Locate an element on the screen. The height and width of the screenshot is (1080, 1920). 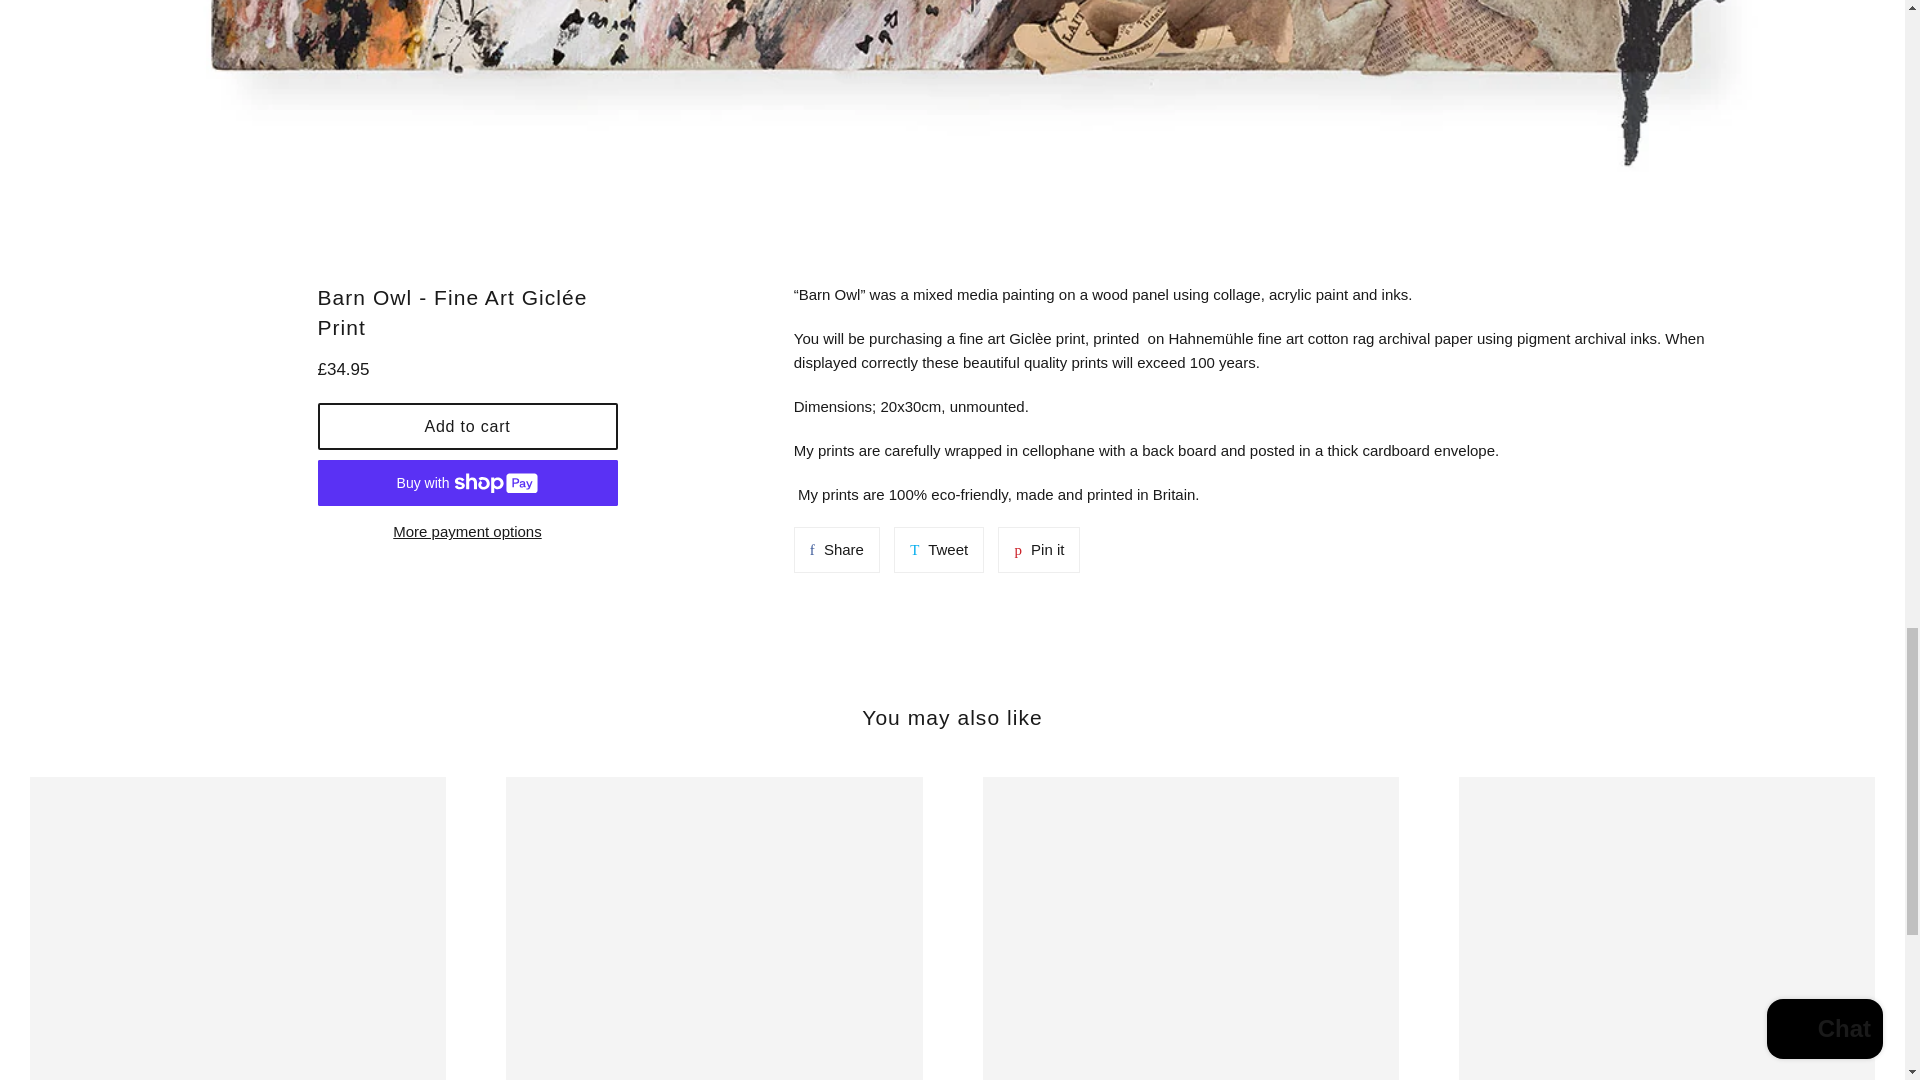
Add to cart is located at coordinates (938, 550).